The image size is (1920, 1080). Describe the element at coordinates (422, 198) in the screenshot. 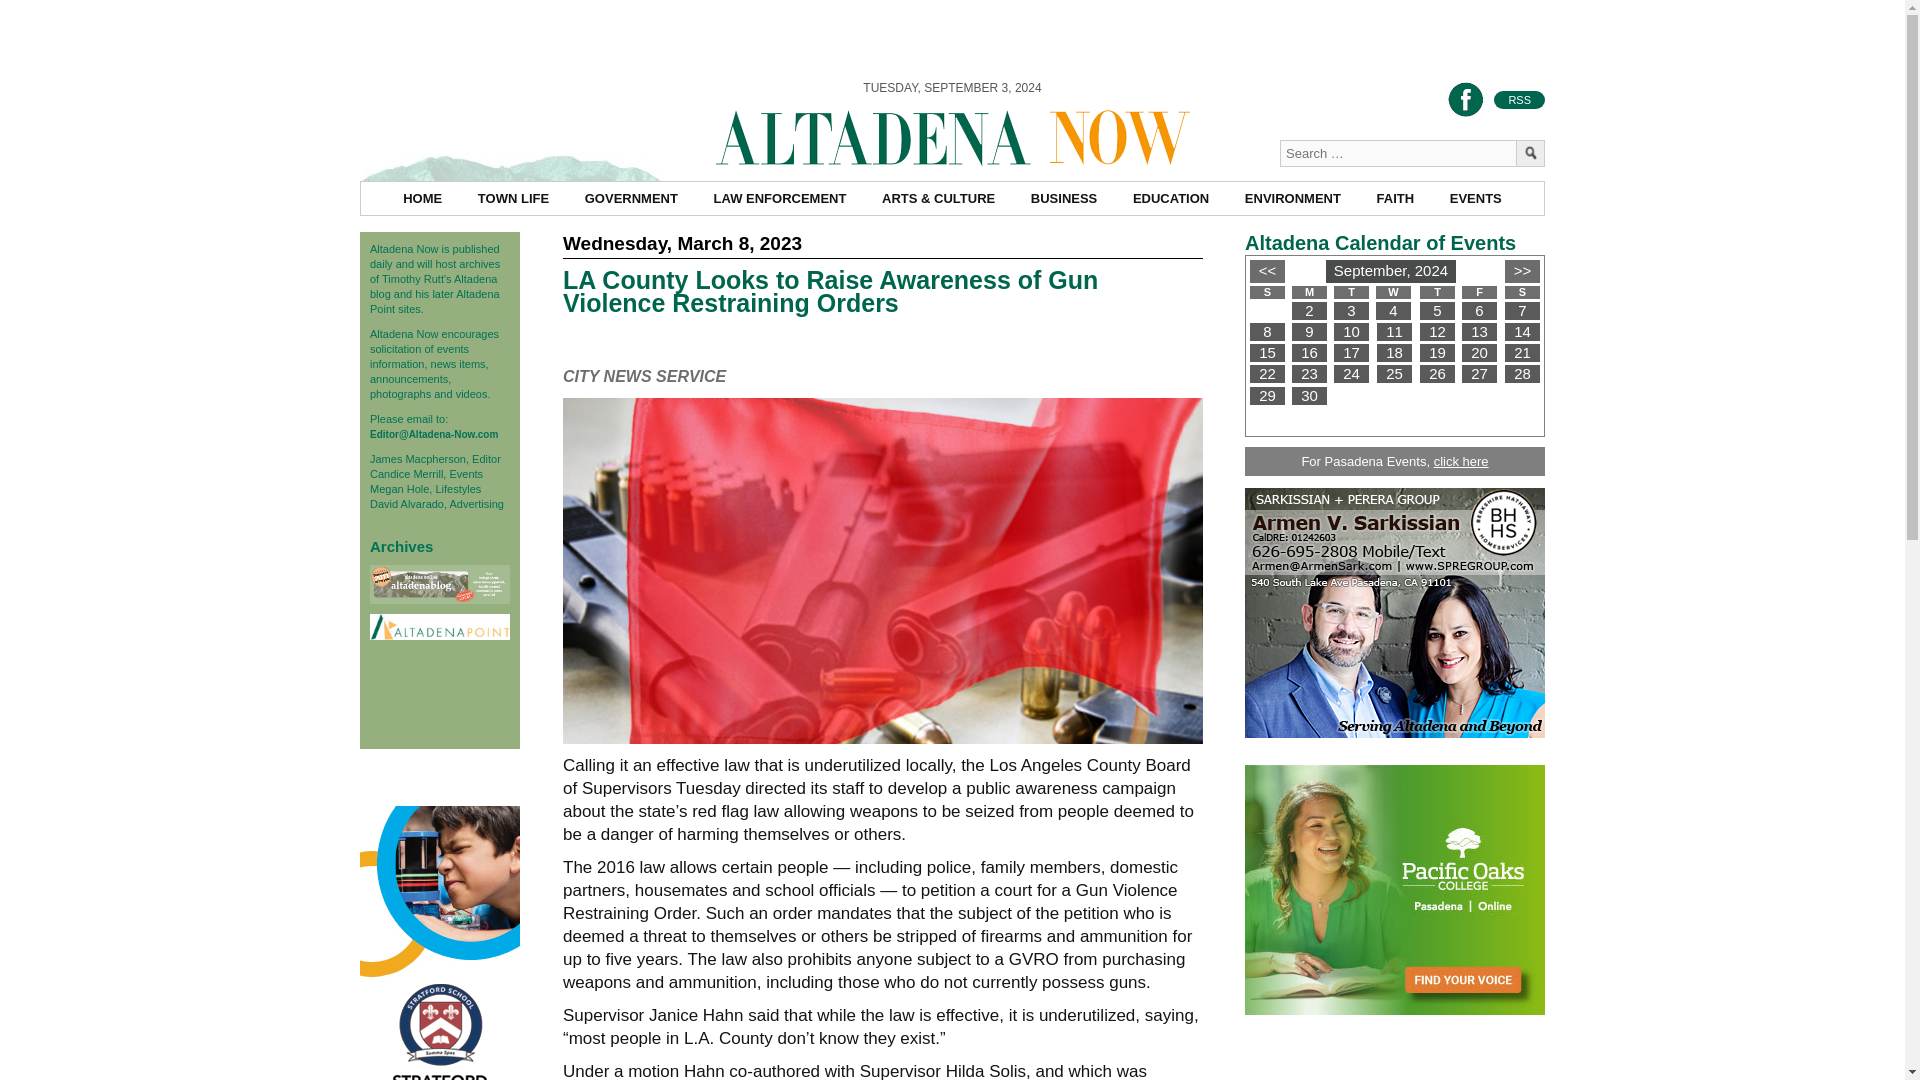

I see `HOME` at that location.